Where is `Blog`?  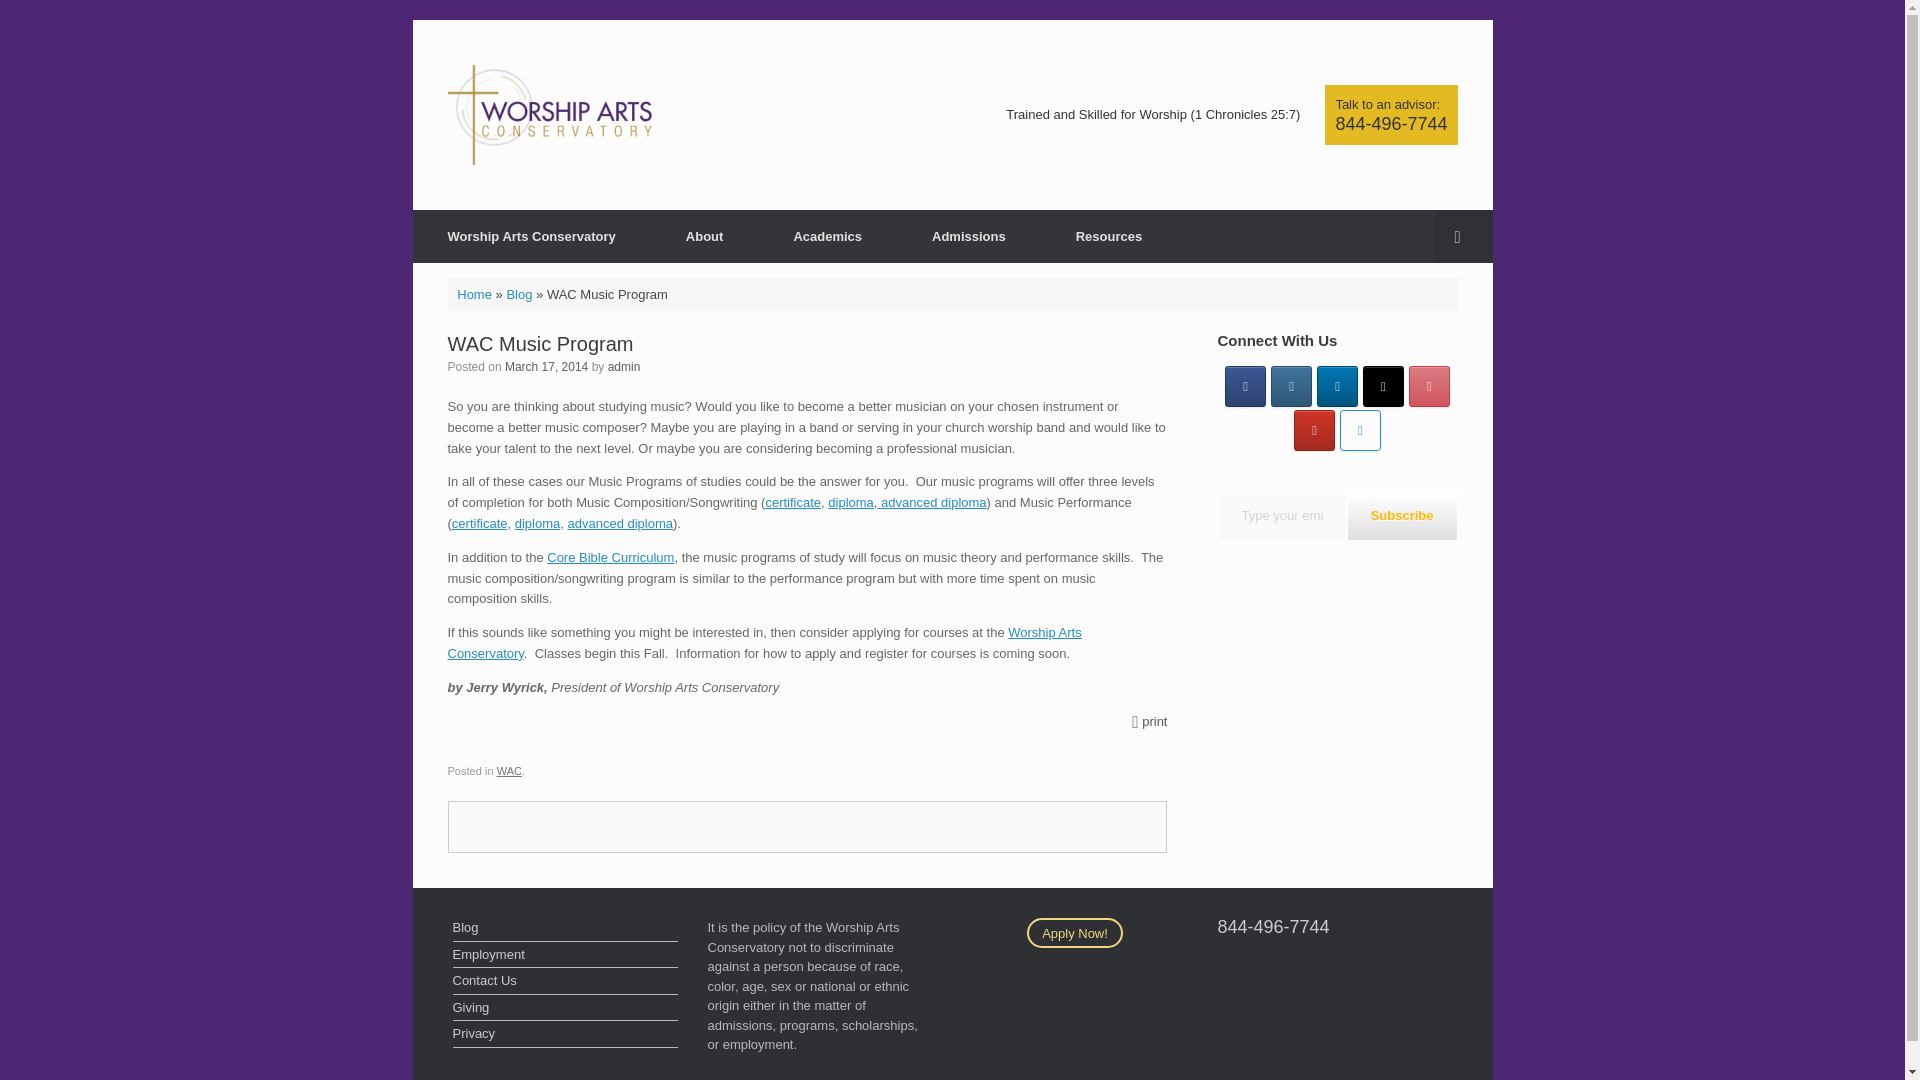
Blog is located at coordinates (518, 294).